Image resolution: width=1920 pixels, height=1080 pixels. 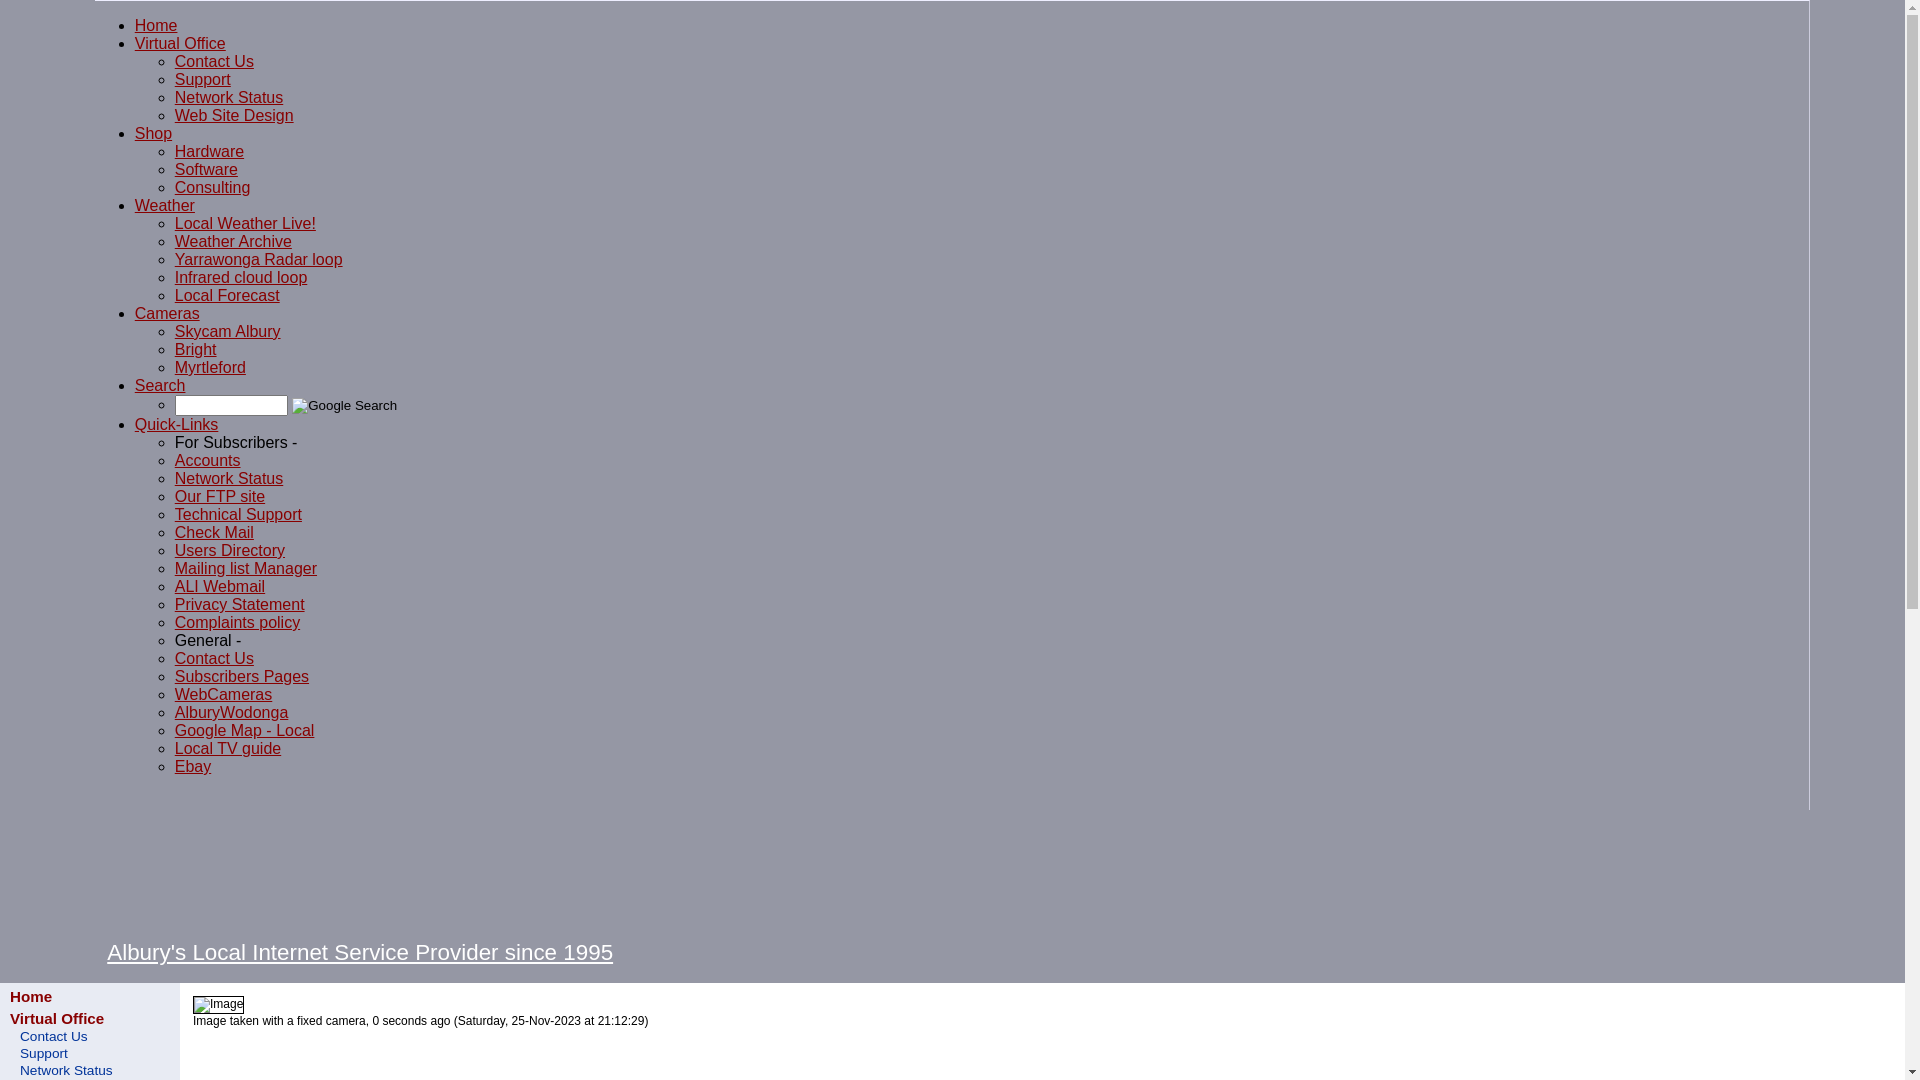 I want to click on Network Status, so click(x=229, y=478).